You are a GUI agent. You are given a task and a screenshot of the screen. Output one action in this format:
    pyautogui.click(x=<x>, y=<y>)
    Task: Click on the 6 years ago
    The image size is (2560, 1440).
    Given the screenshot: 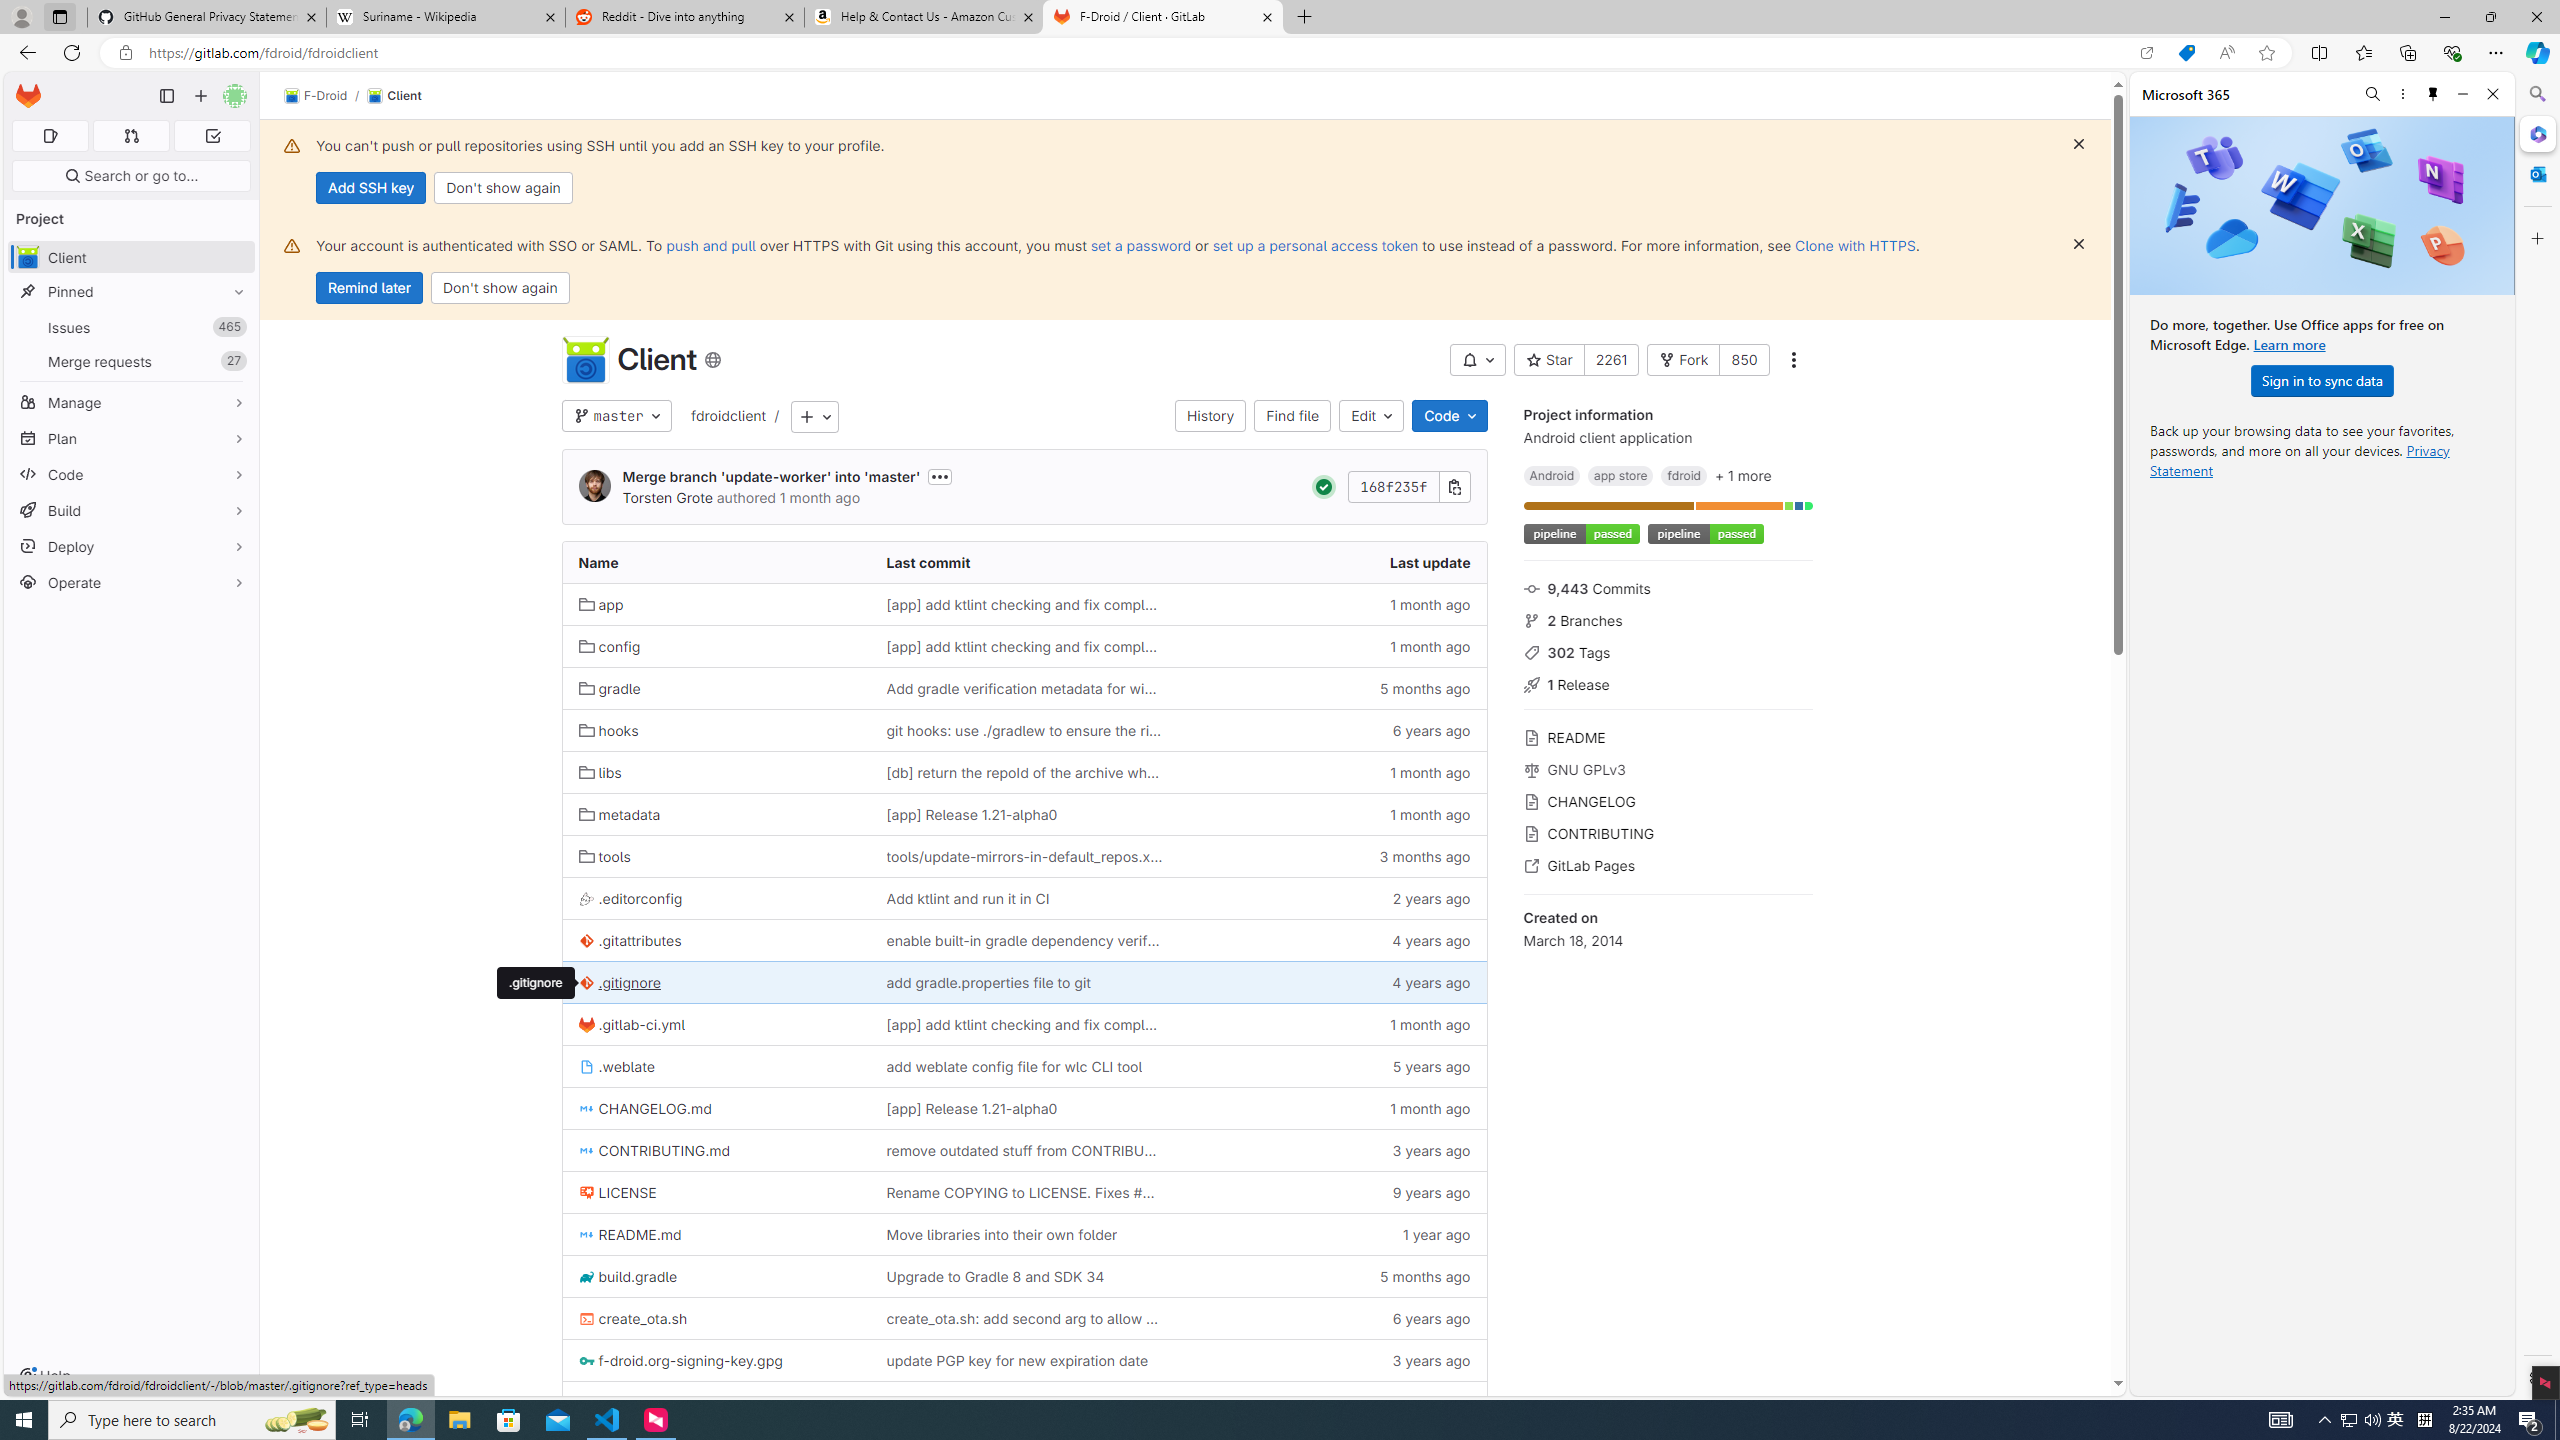 What is the action you would take?
    pyautogui.click(x=1332, y=1318)
    